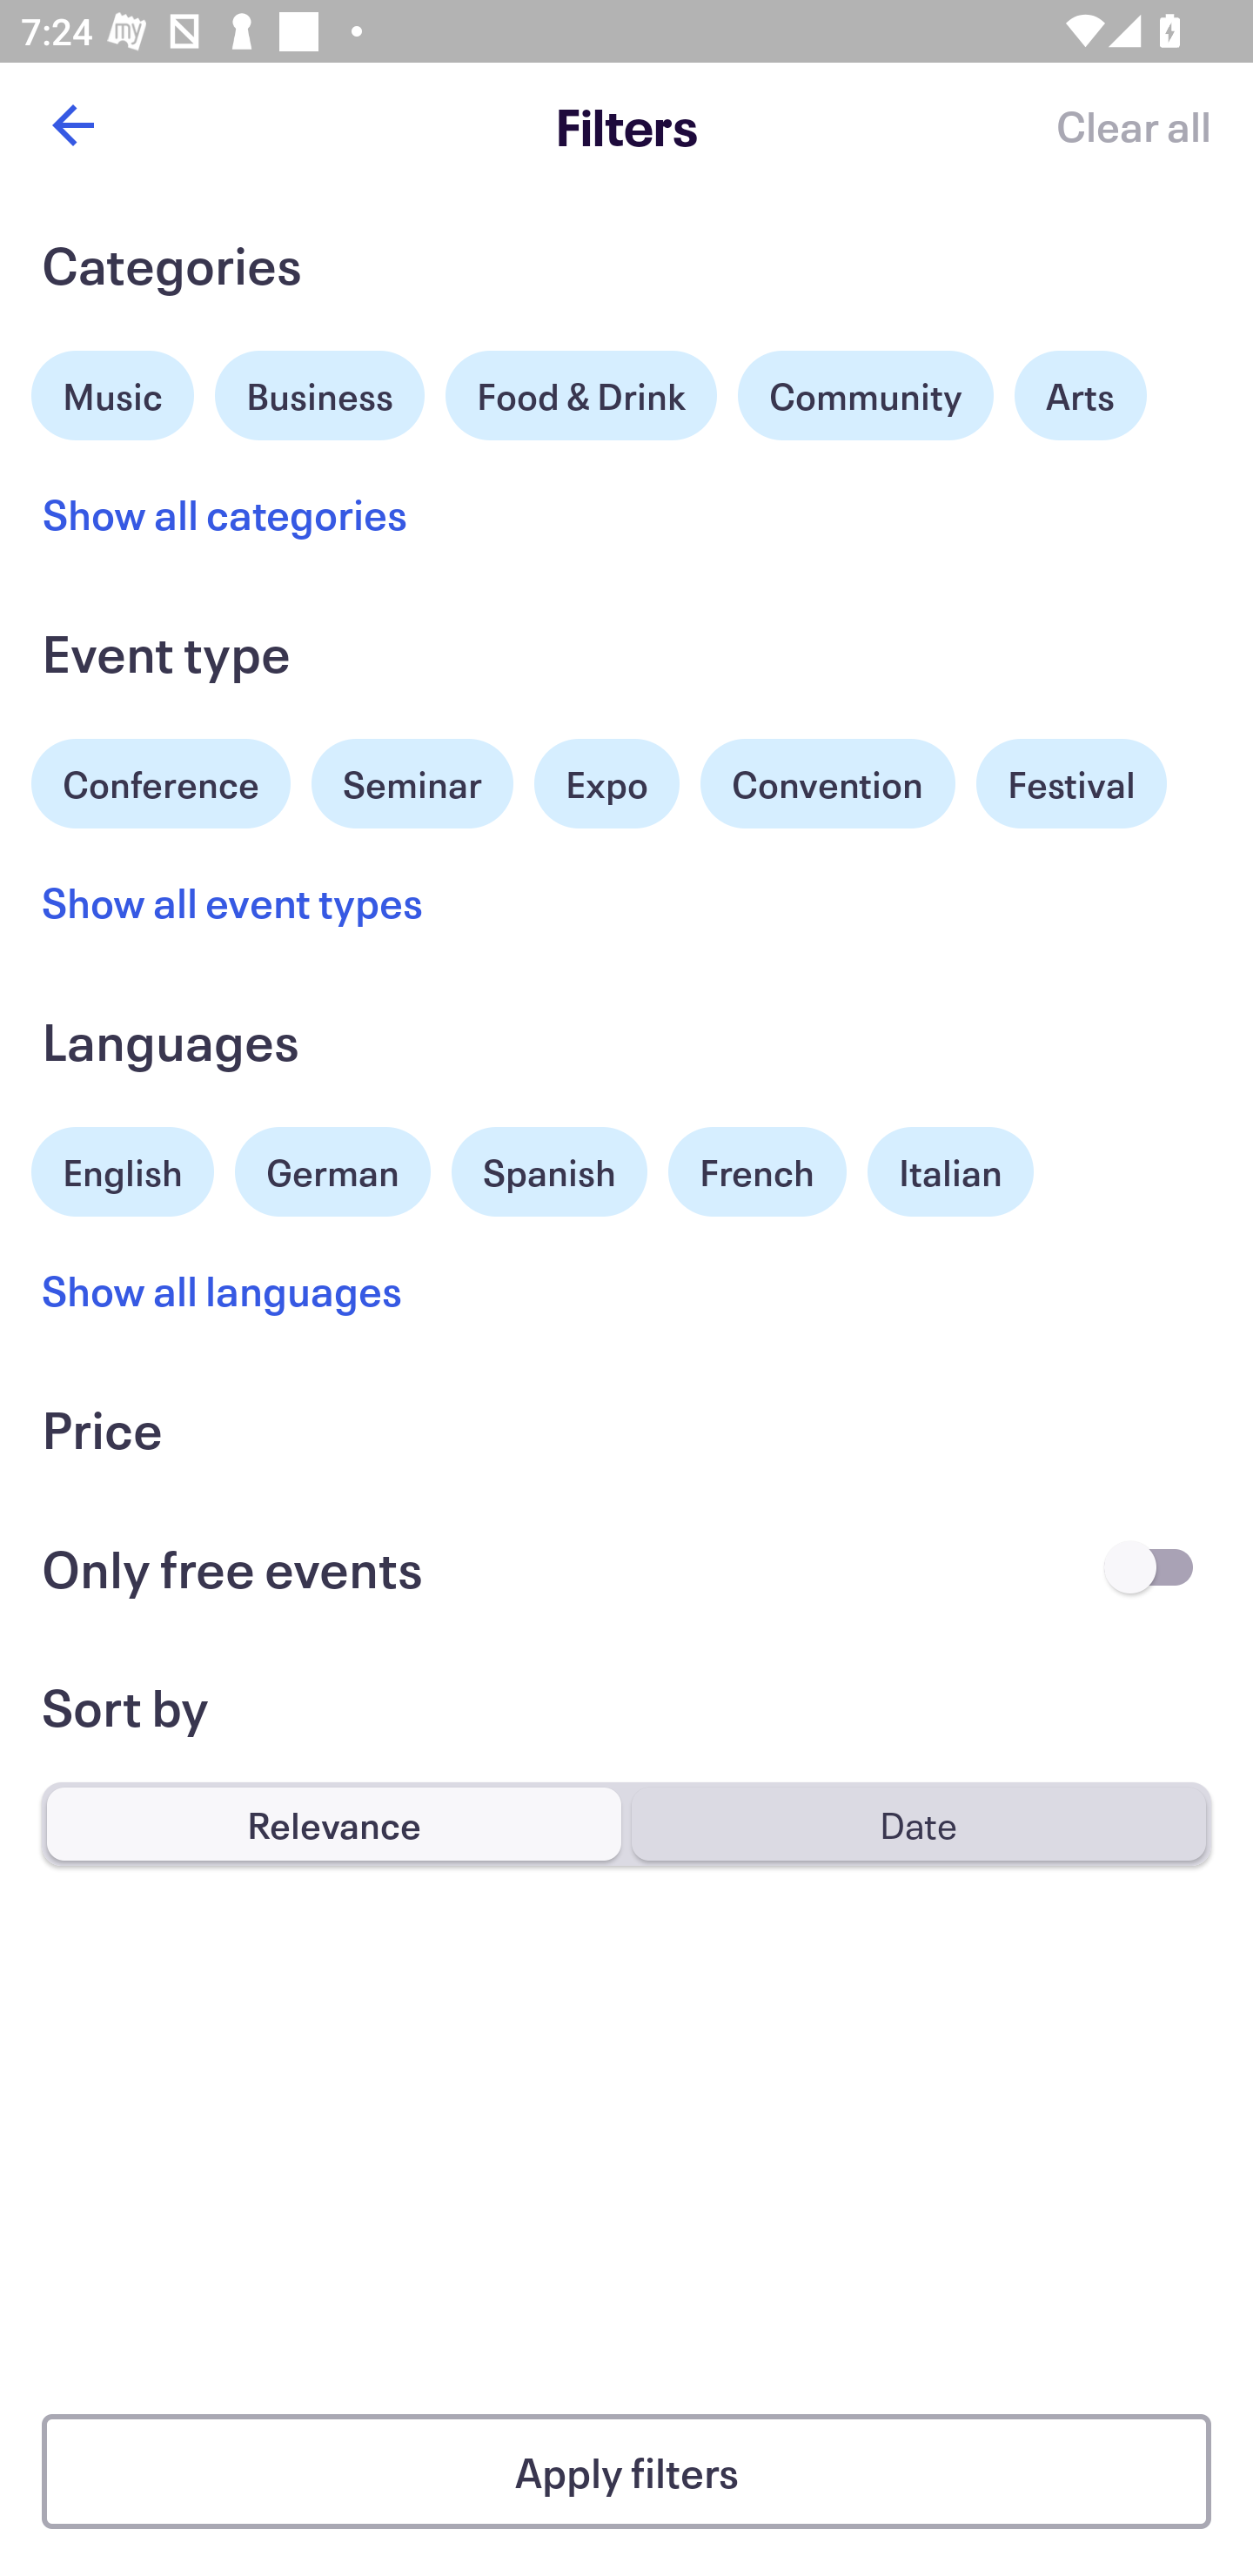 This screenshot has height=2576, width=1253. I want to click on Apply filters, so click(626, 2472).